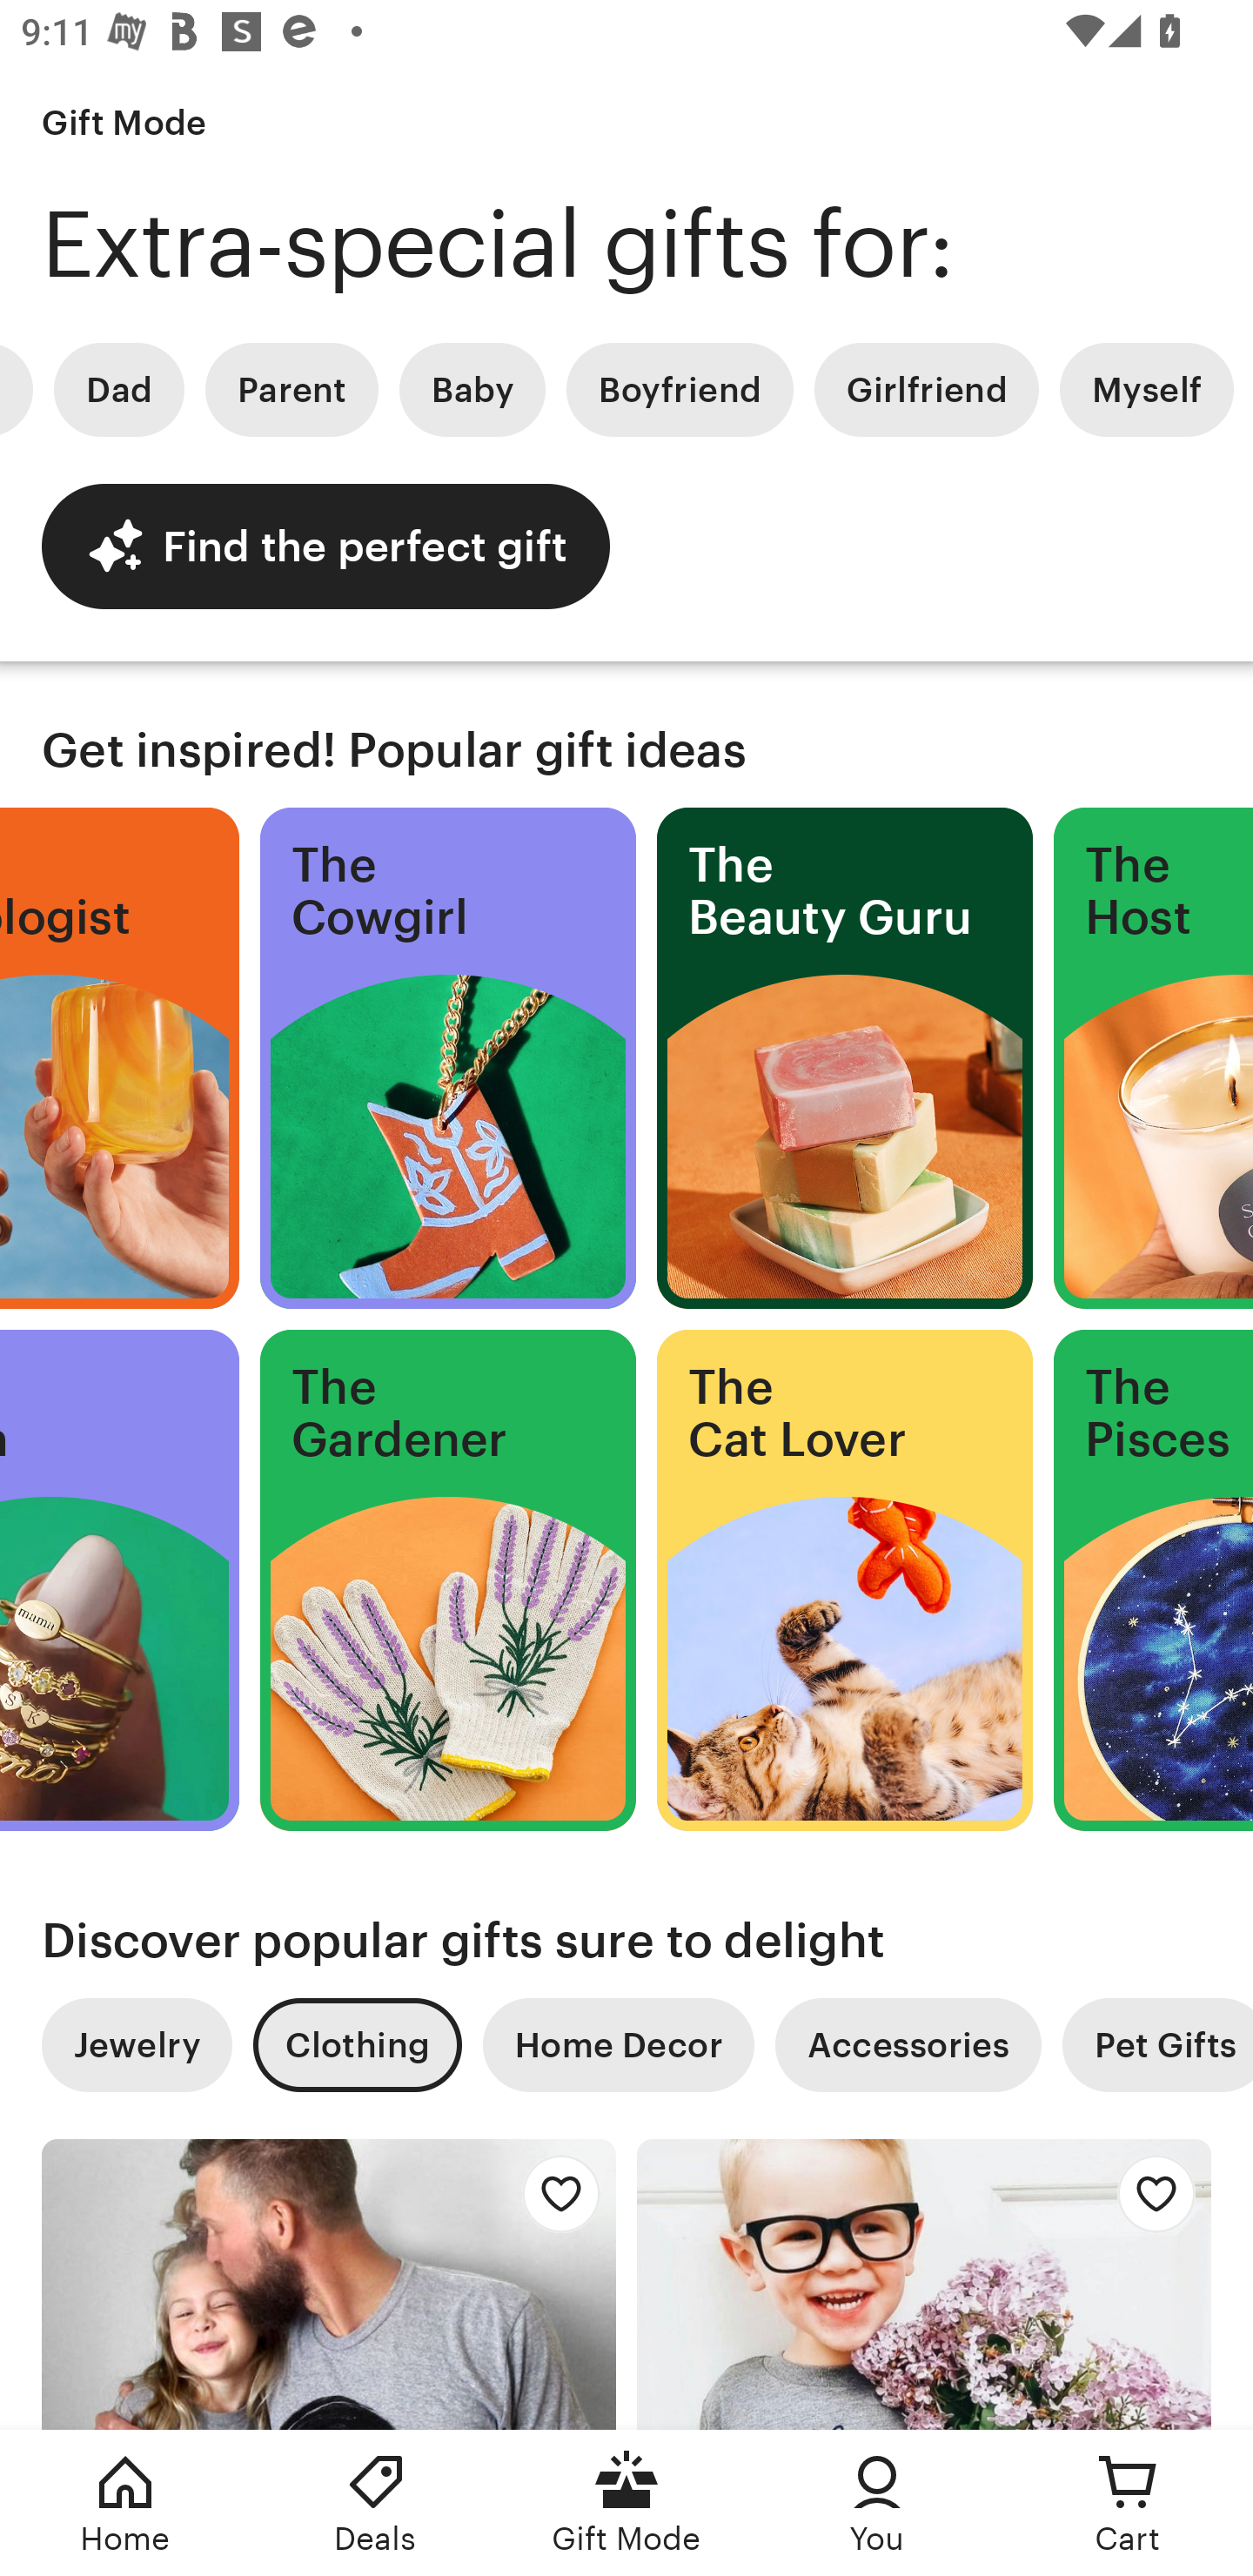 Image resolution: width=1253 pixels, height=2576 pixels. Describe the element at coordinates (118, 390) in the screenshot. I see `Dad` at that location.